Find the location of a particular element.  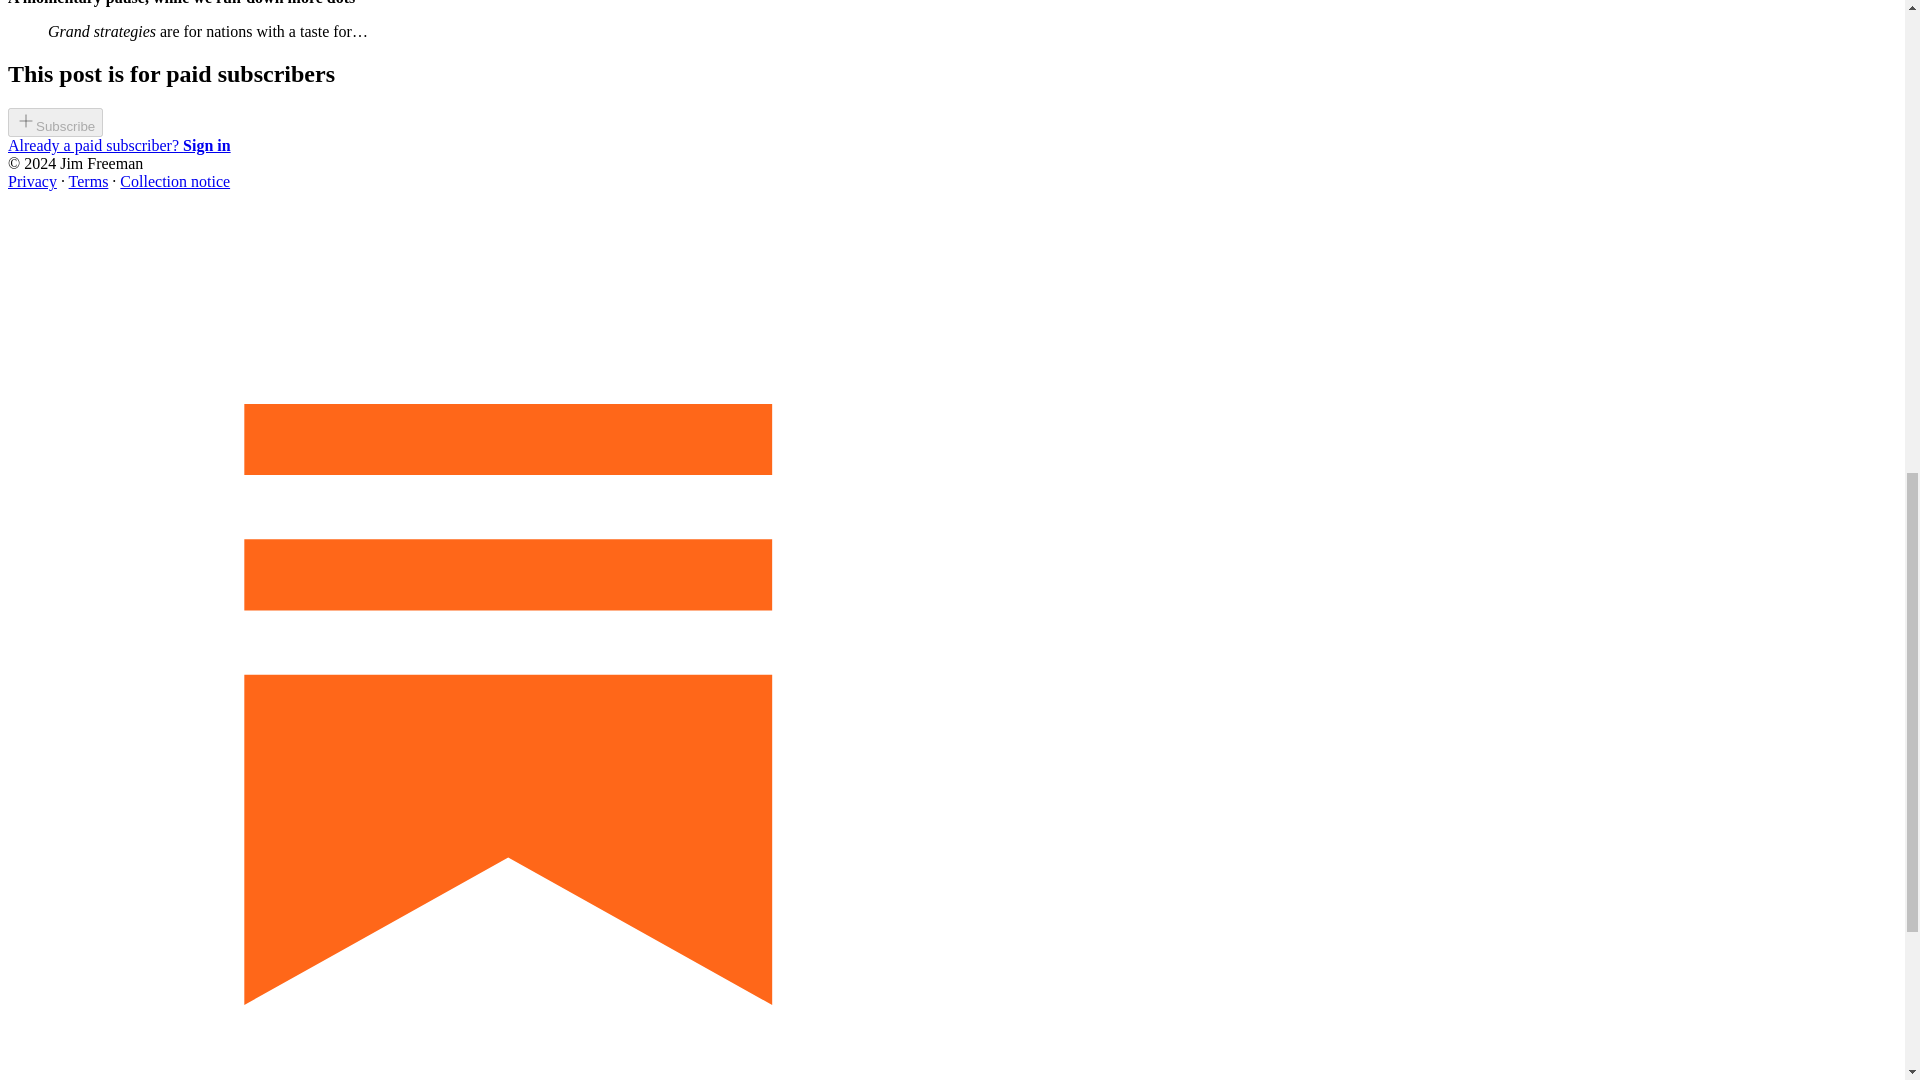

Subscribe is located at coordinates (55, 122).